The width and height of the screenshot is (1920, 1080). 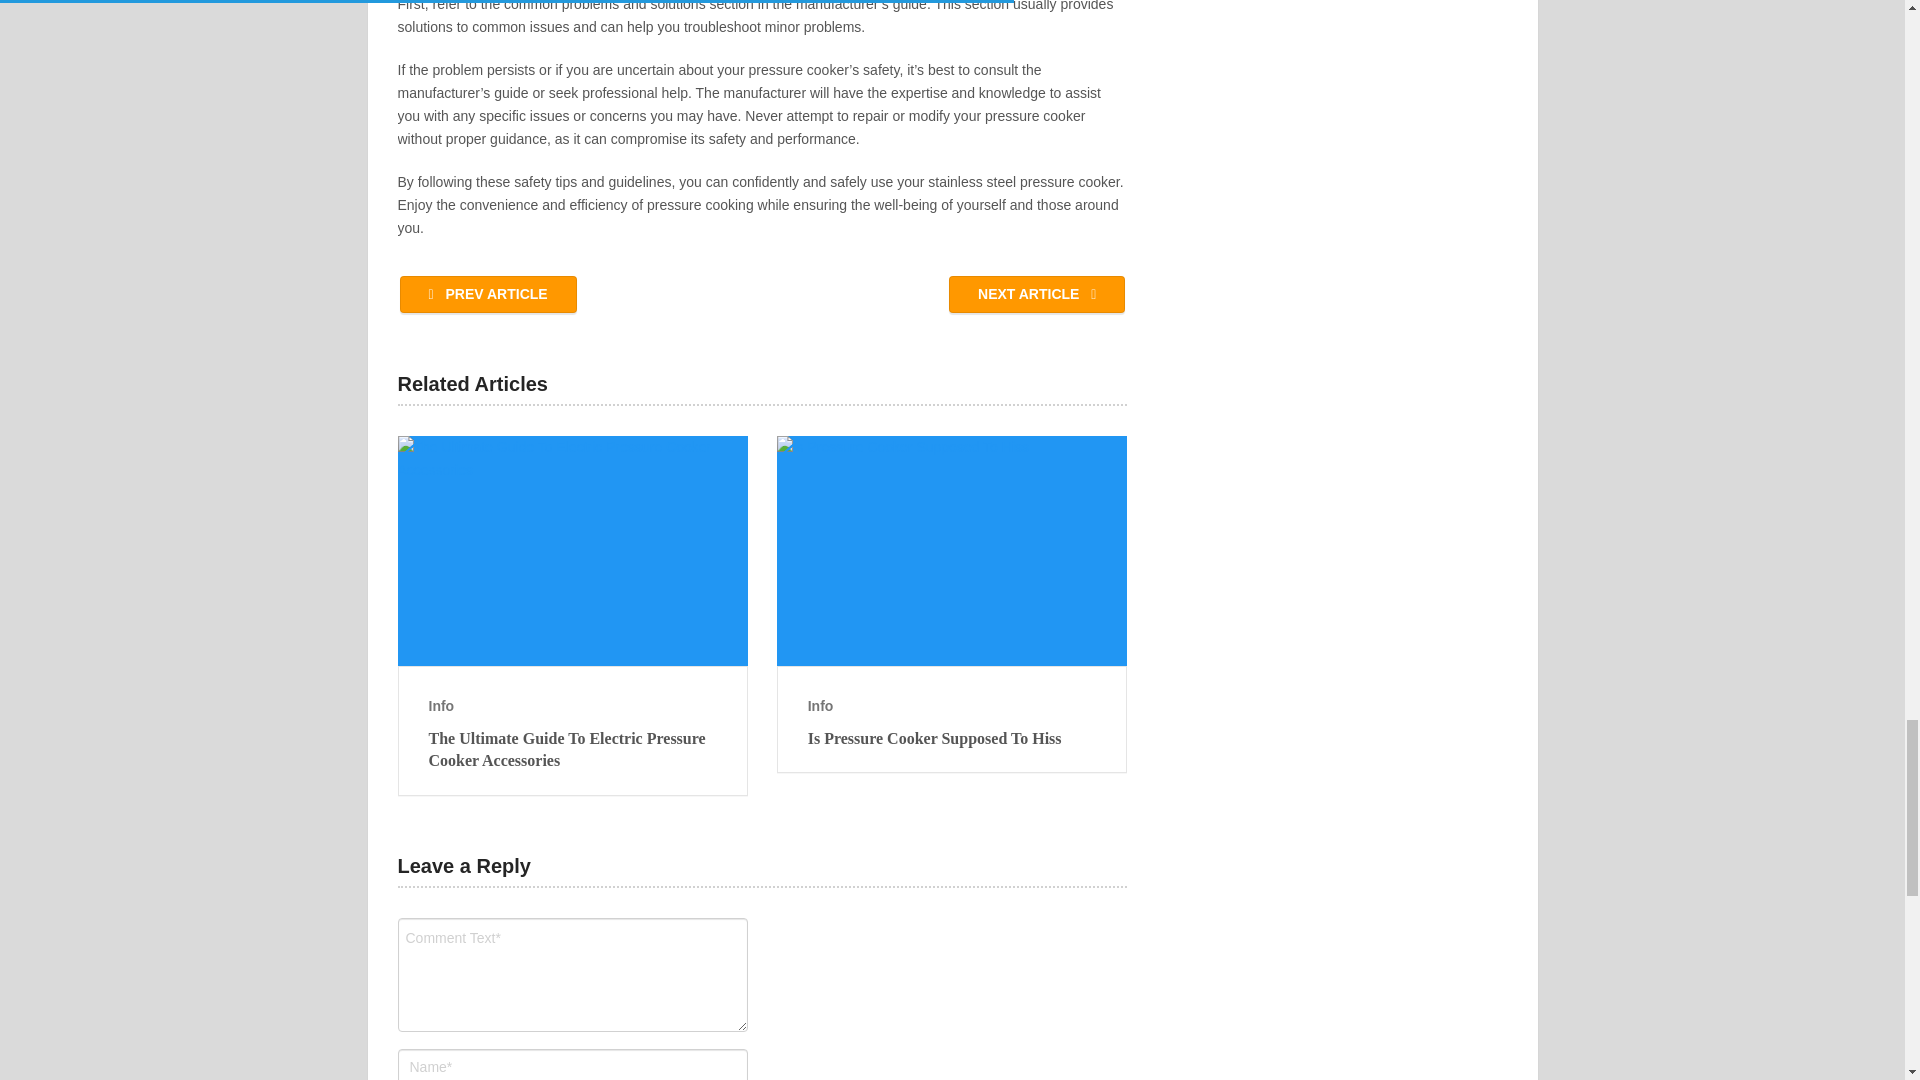 I want to click on NEXT ARTICLE, so click(x=1036, y=294).